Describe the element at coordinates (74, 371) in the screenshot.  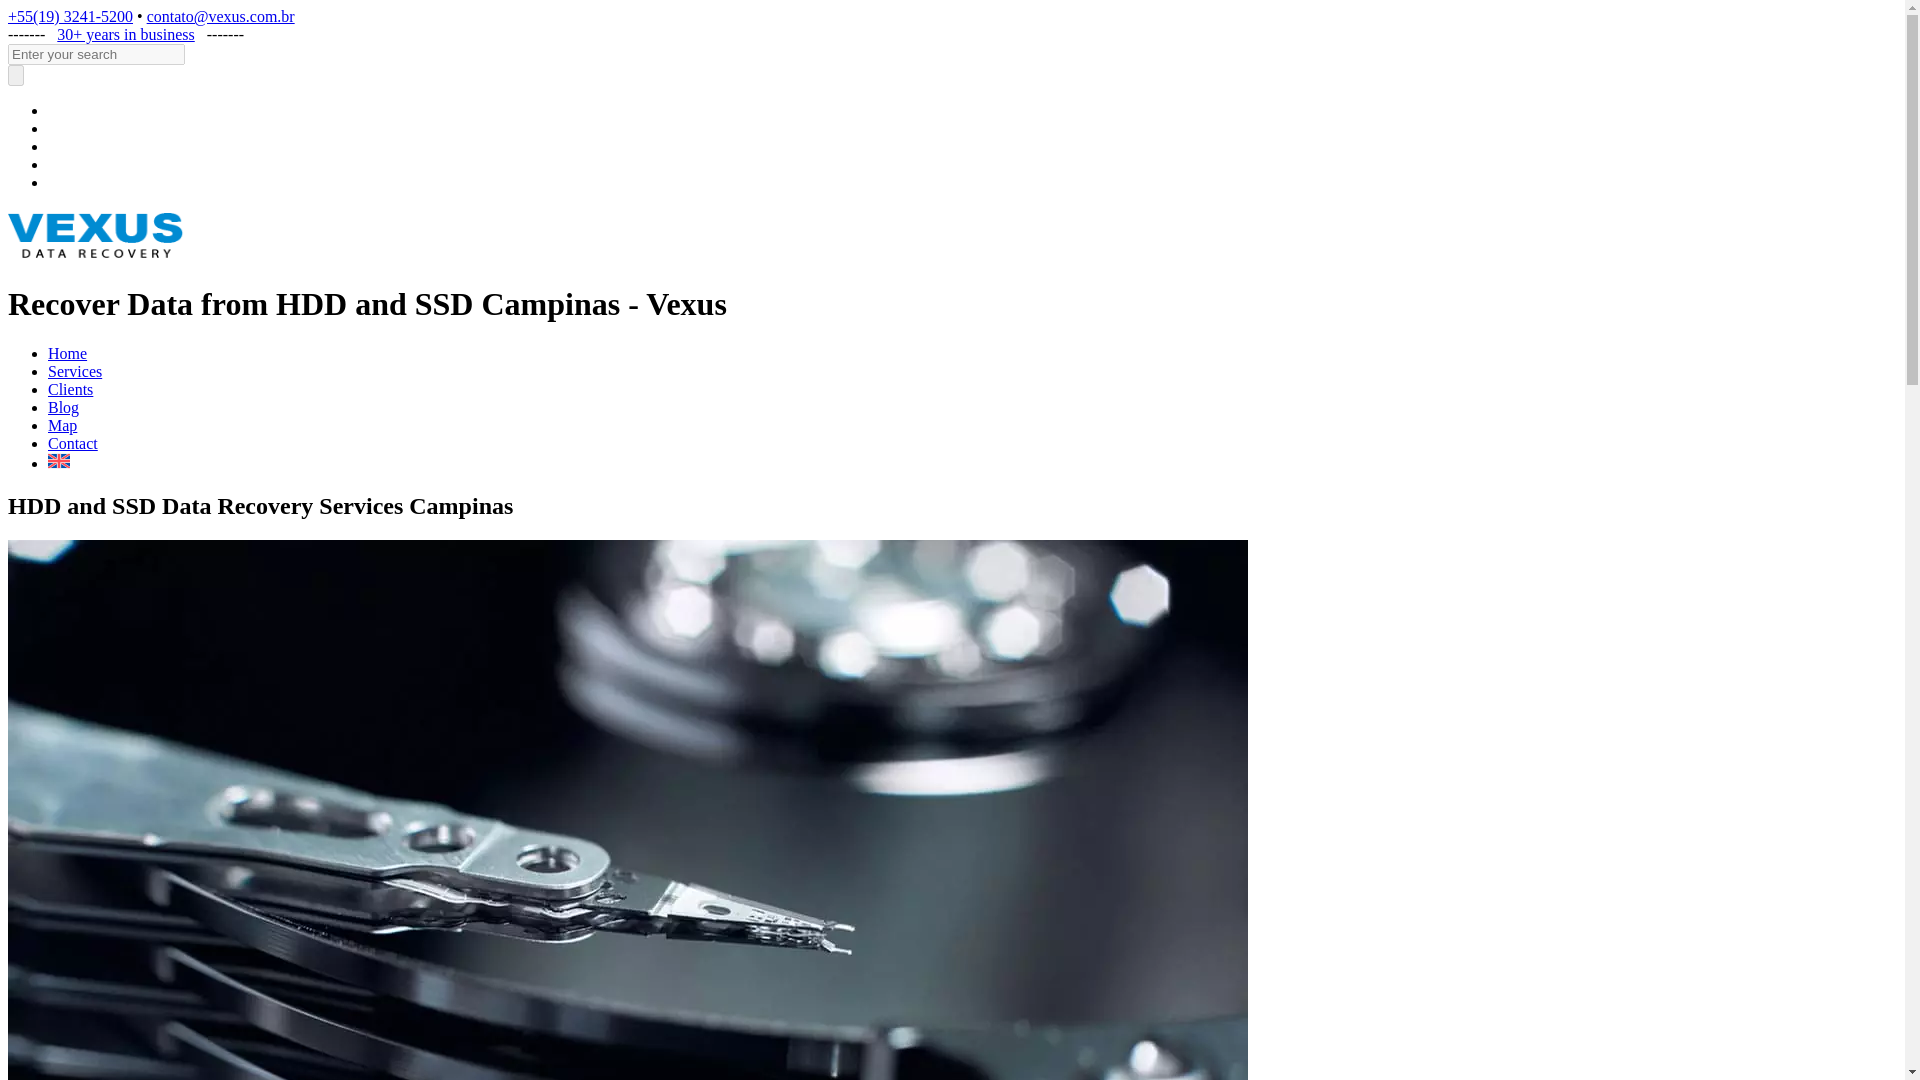
I see `Data Recovery Services` at that location.